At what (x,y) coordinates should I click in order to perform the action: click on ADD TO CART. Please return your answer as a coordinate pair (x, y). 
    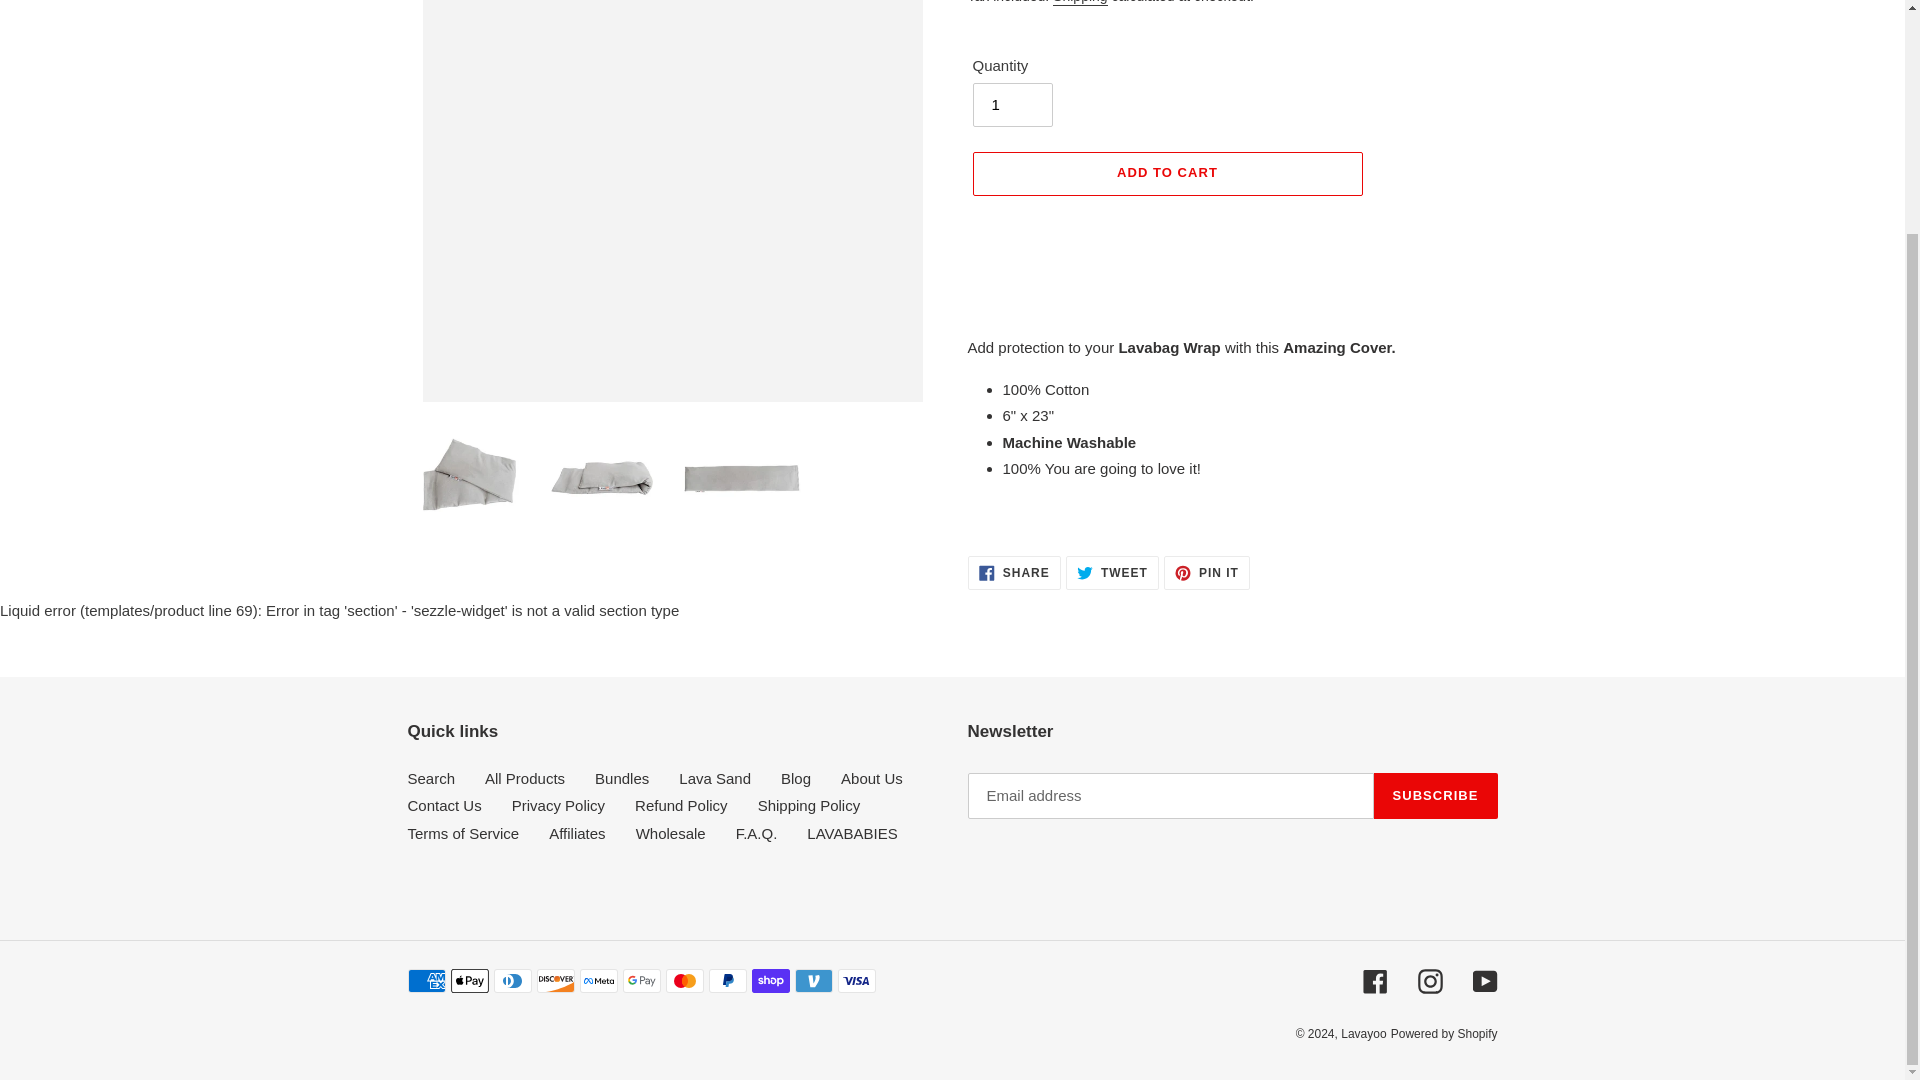
    Looking at the image, I should click on (1166, 174).